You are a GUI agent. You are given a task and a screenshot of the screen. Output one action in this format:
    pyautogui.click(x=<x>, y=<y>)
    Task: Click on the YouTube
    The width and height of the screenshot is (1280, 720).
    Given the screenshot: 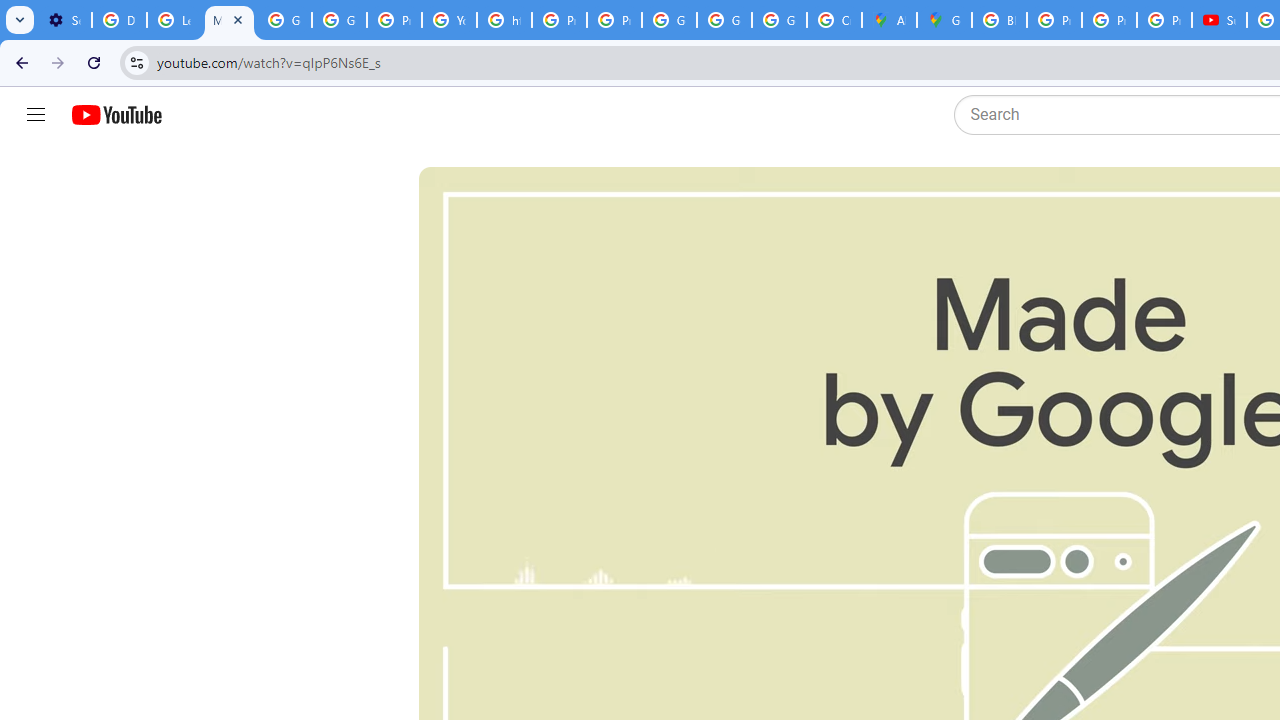 What is the action you would take?
    pyautogui.click(x=450, y=20)
    